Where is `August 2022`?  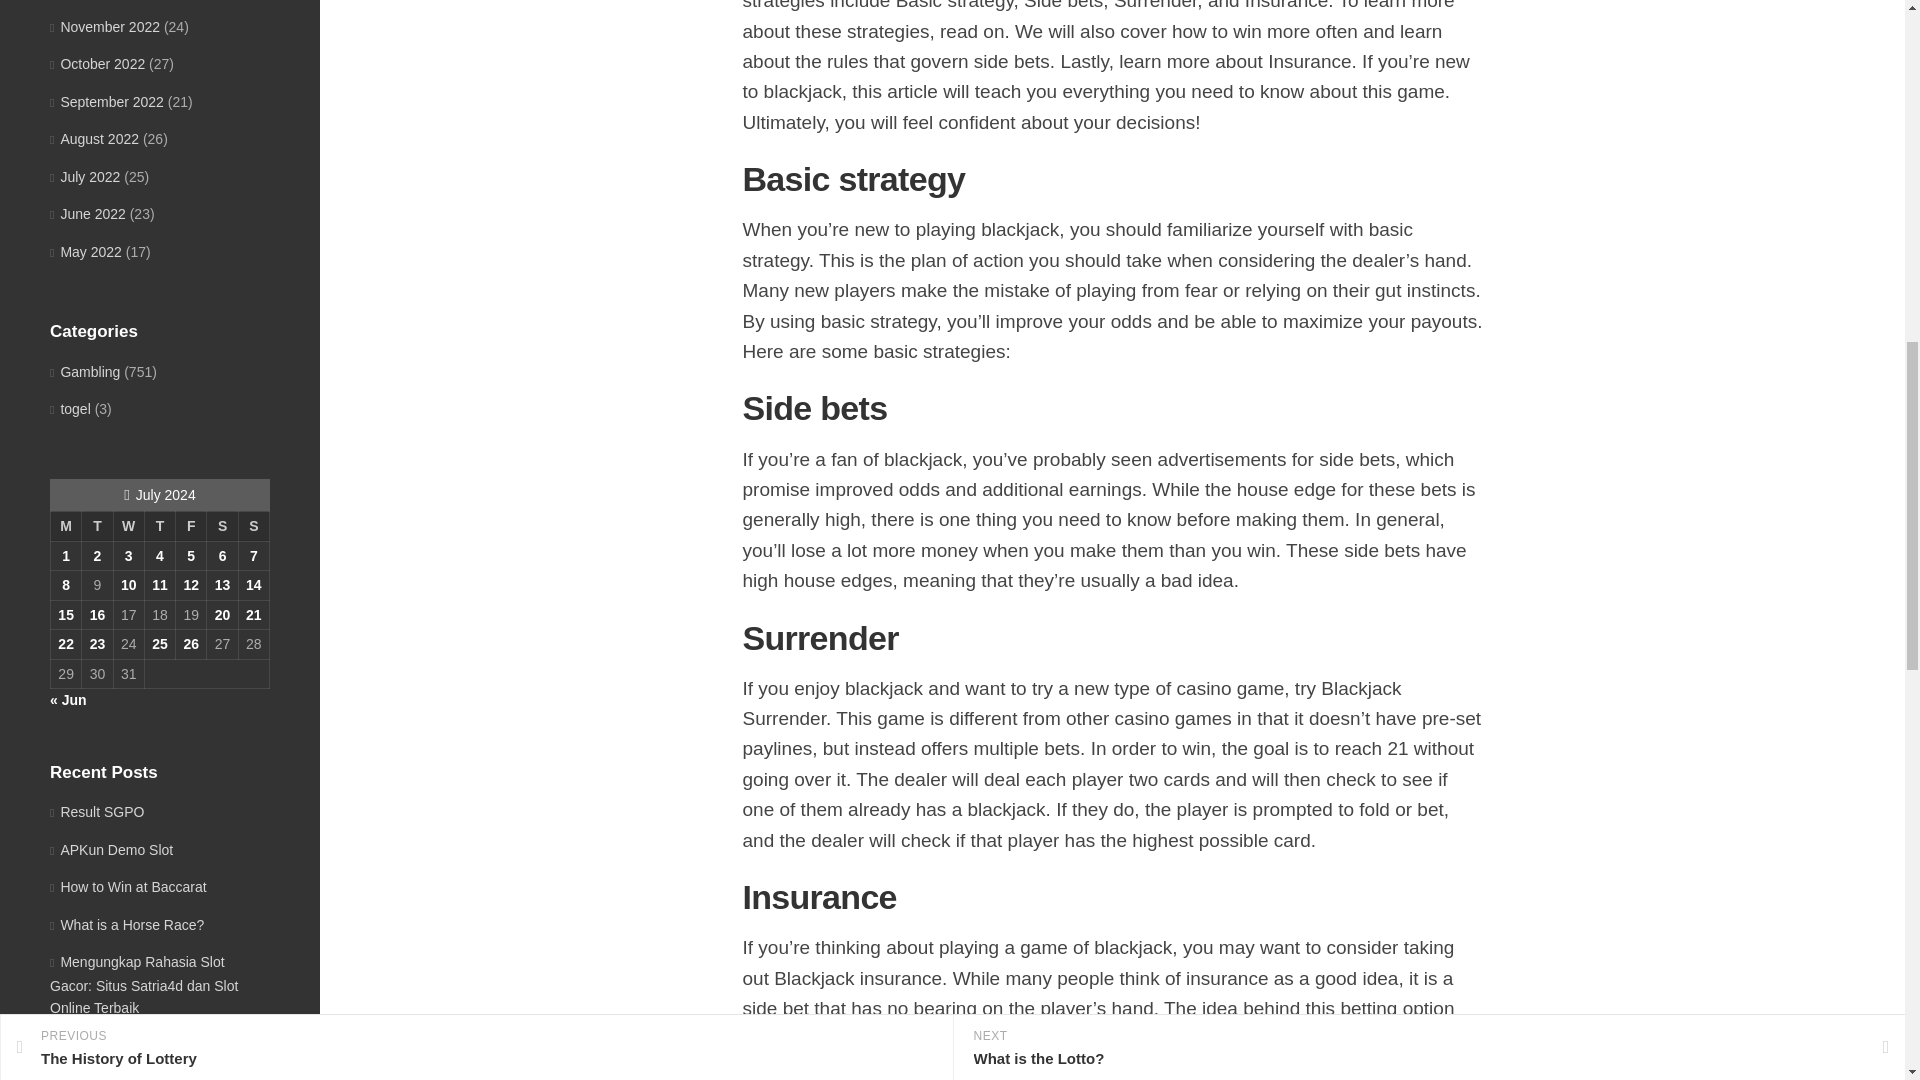 August 2022 is located at coordinates (94, 138).